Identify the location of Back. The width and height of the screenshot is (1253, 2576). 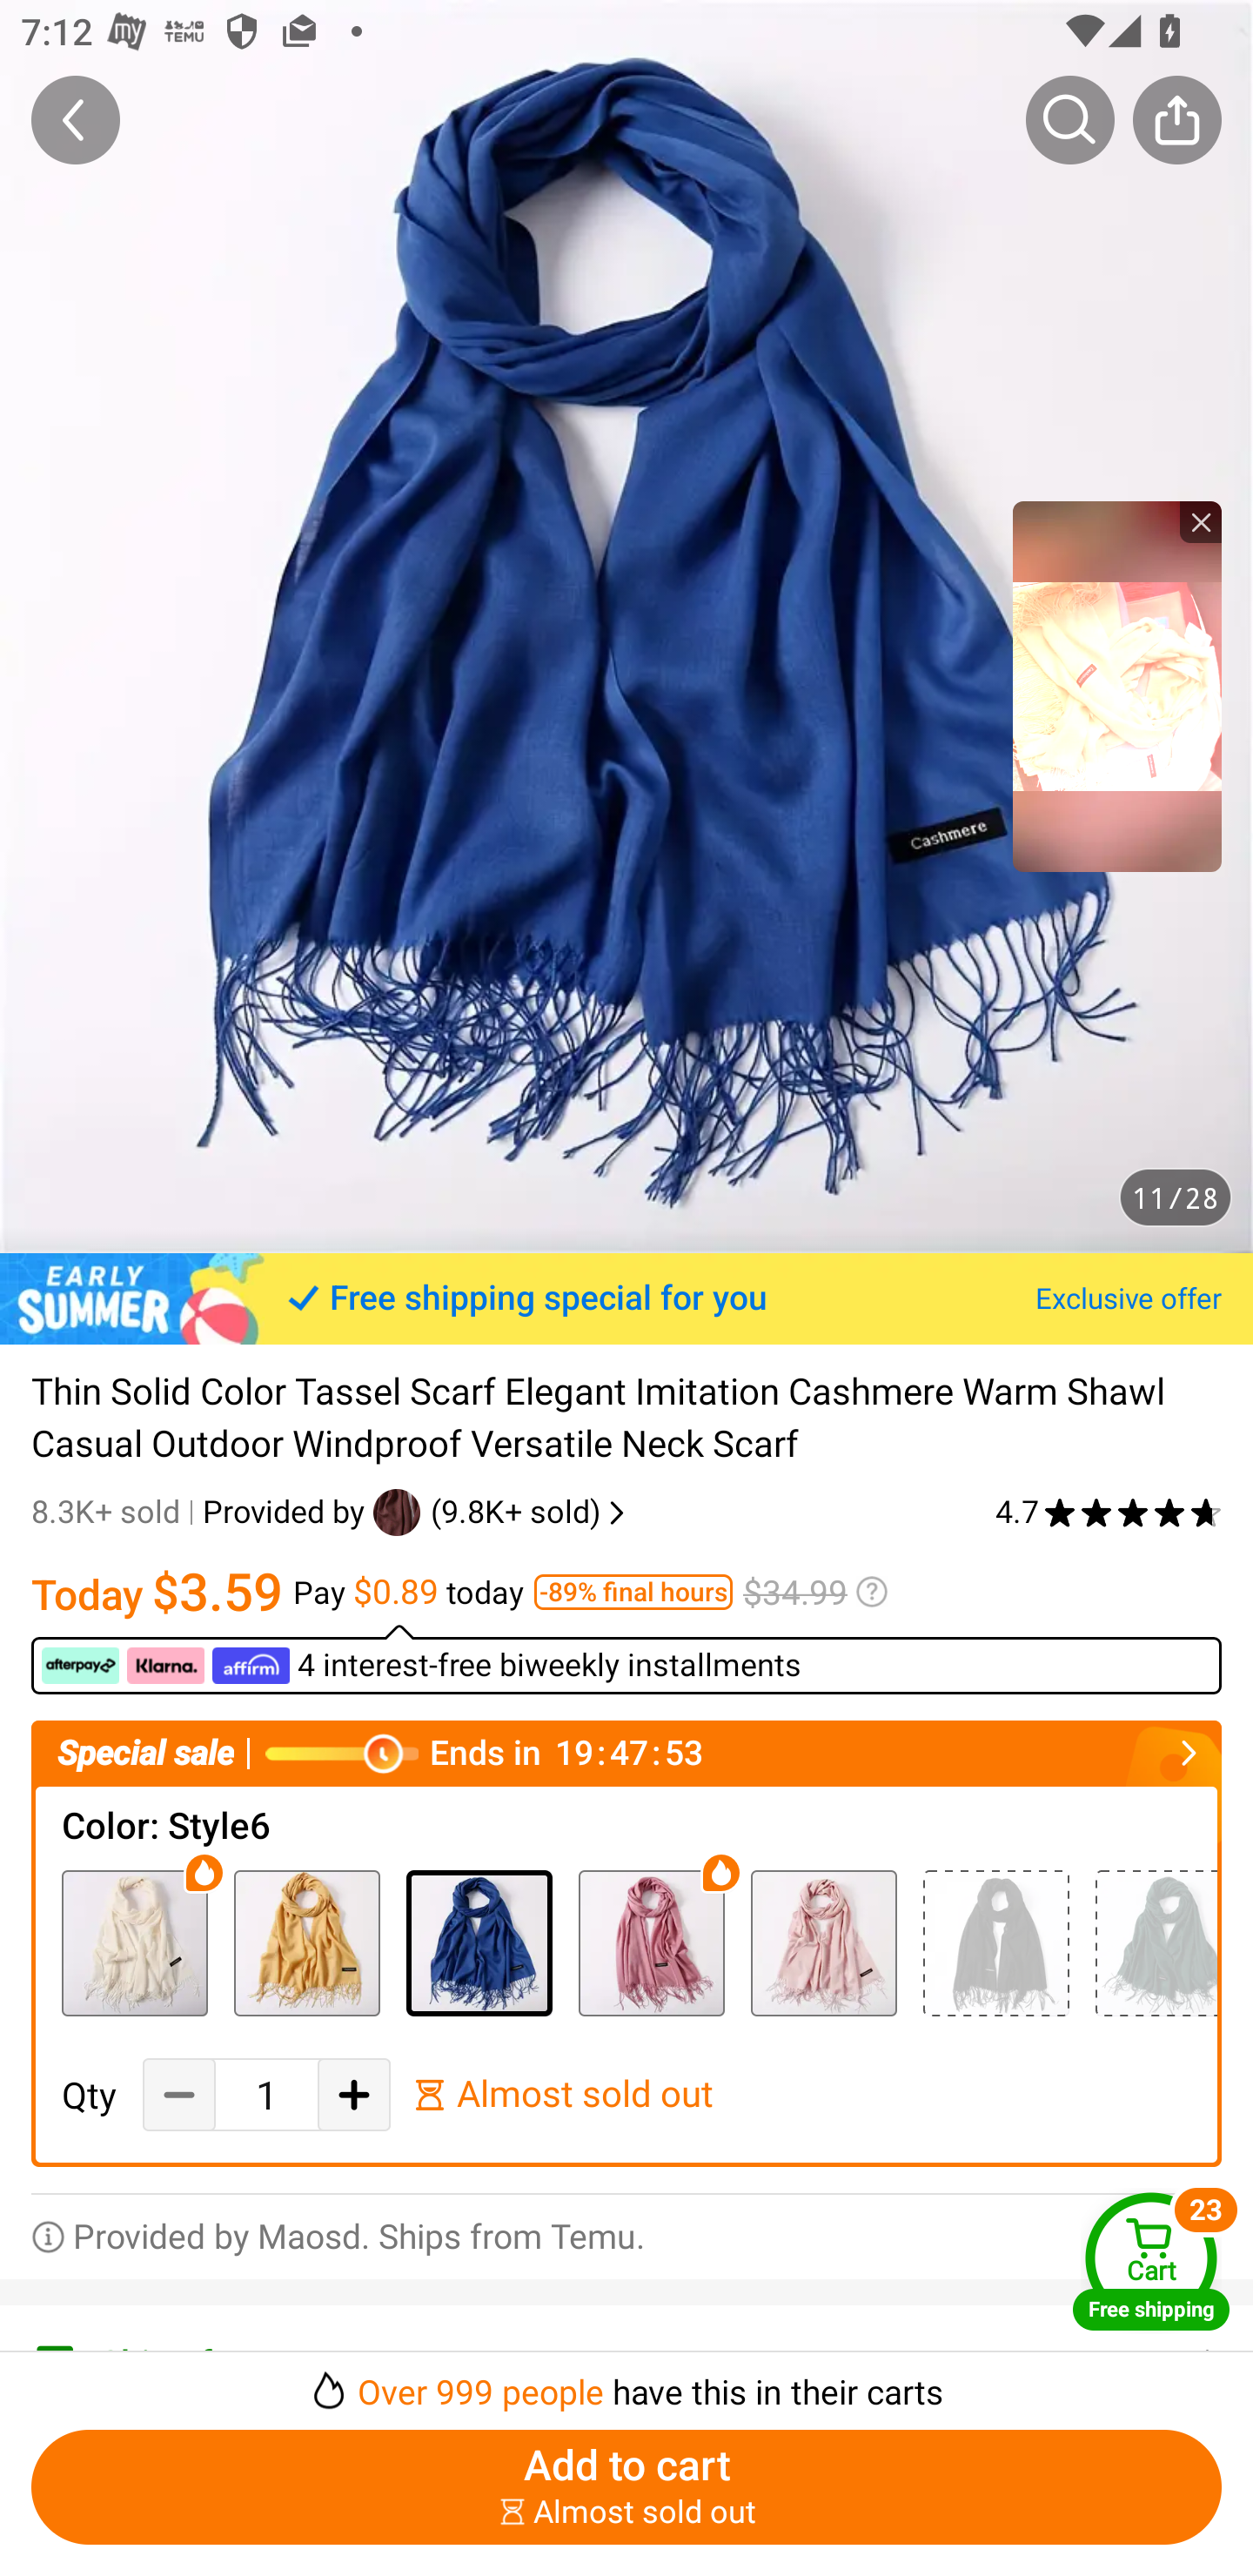
(76, 119).